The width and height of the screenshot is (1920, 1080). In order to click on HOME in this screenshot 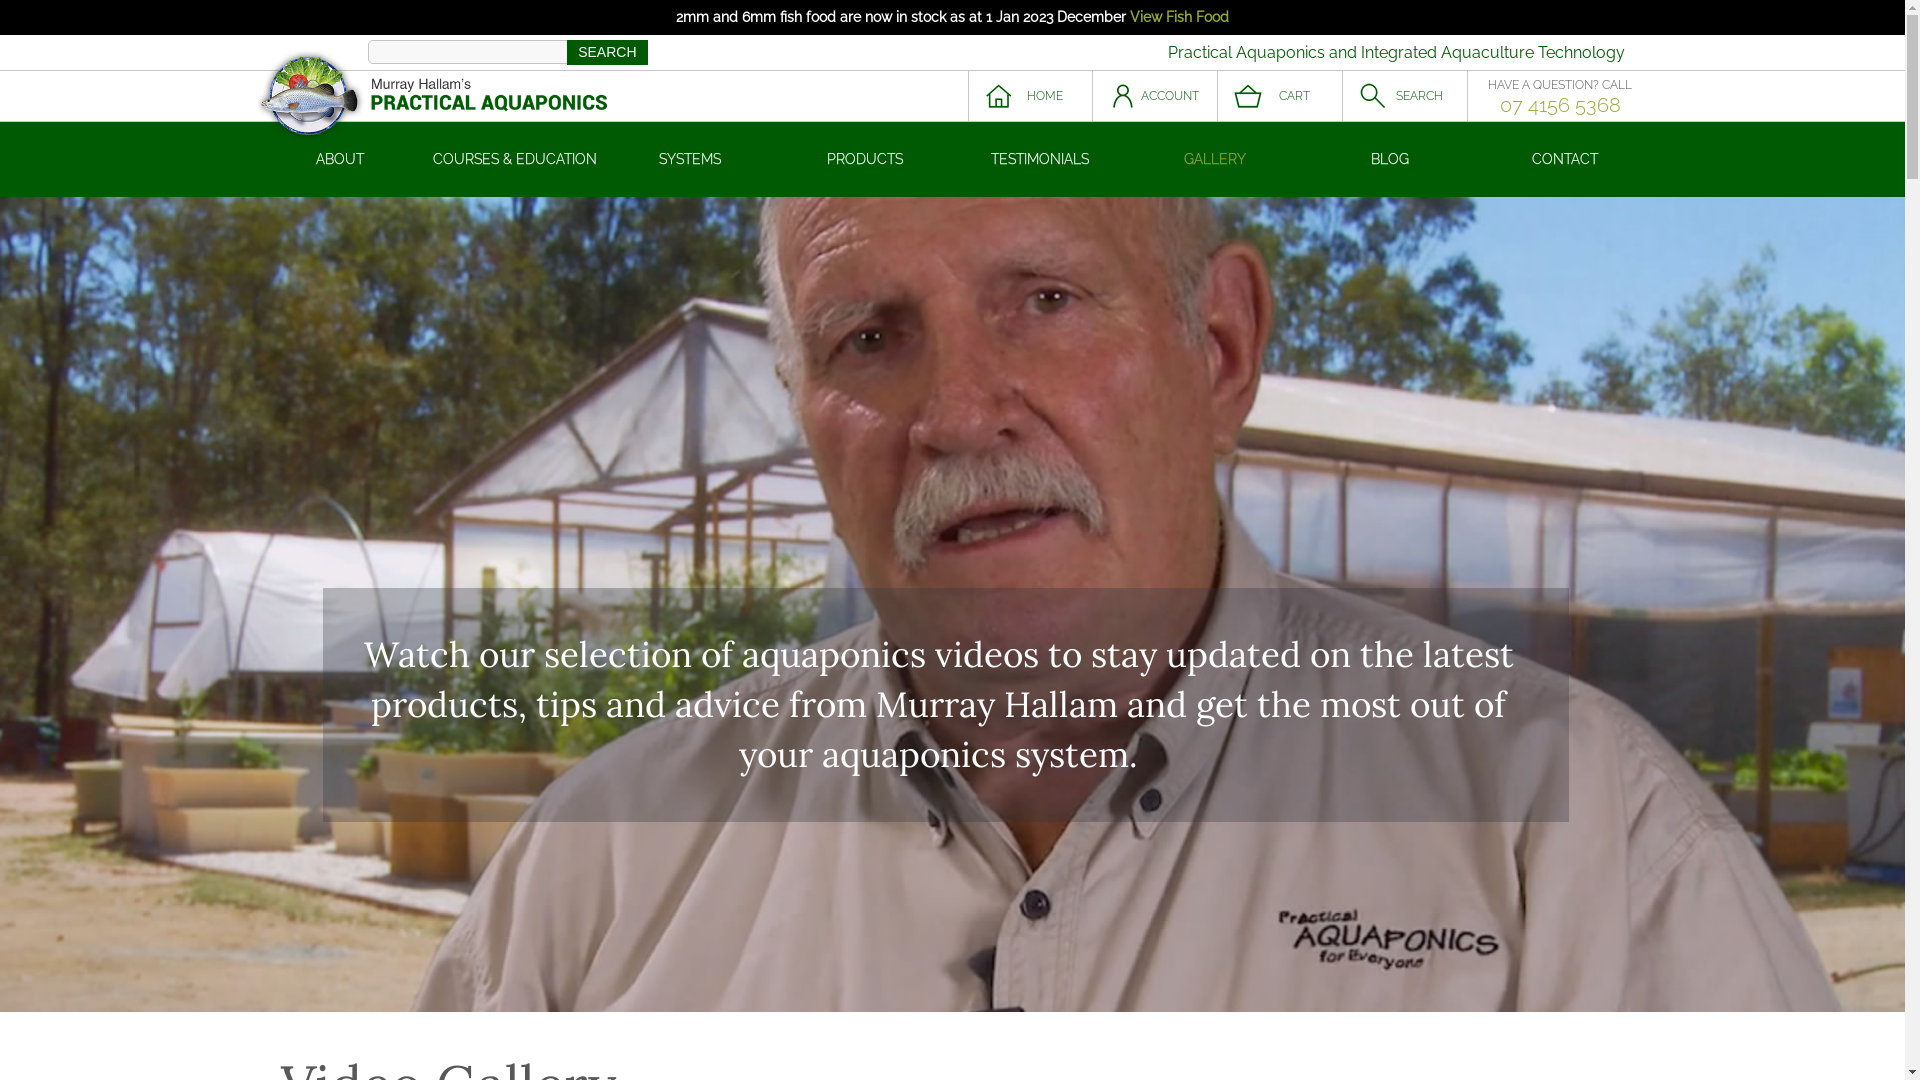, I will do `click(1030, 96)`.